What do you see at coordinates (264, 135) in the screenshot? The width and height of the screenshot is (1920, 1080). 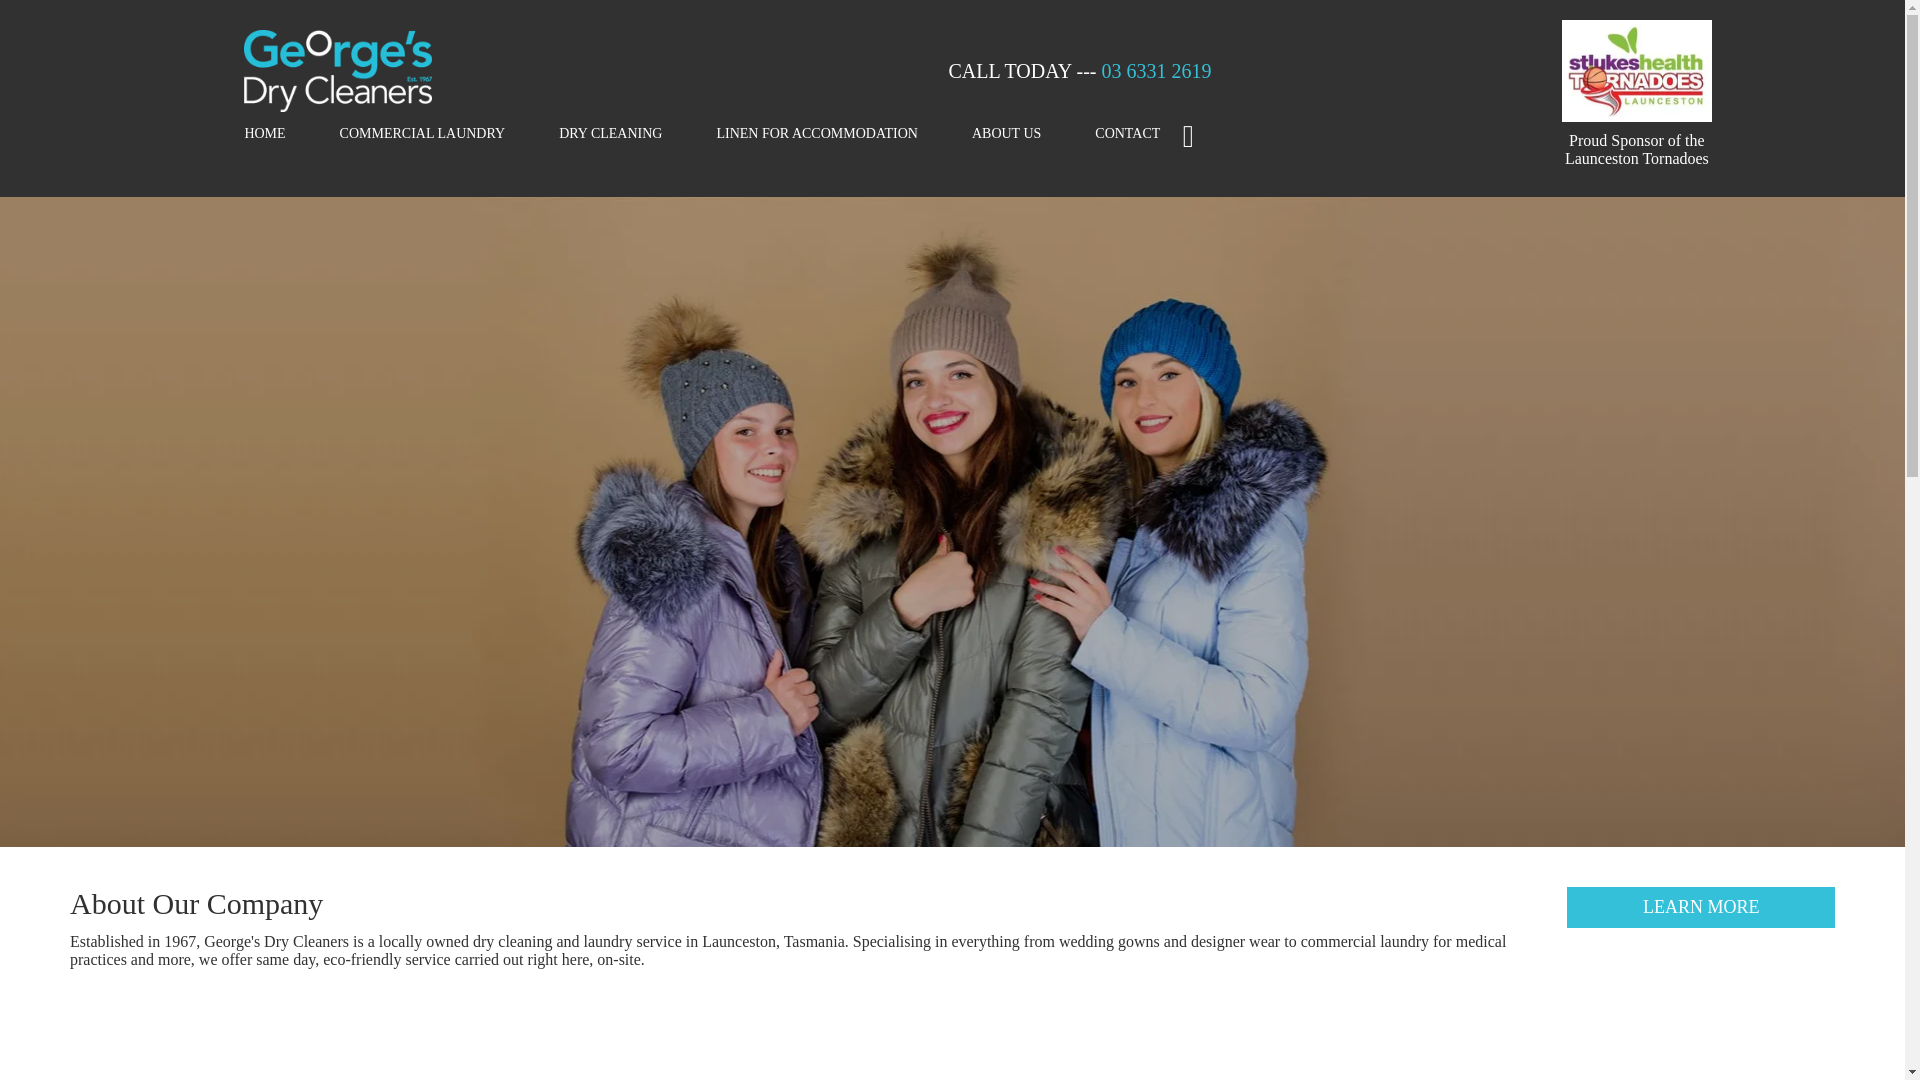 I see `HOME` at bounding box center [264, 135].